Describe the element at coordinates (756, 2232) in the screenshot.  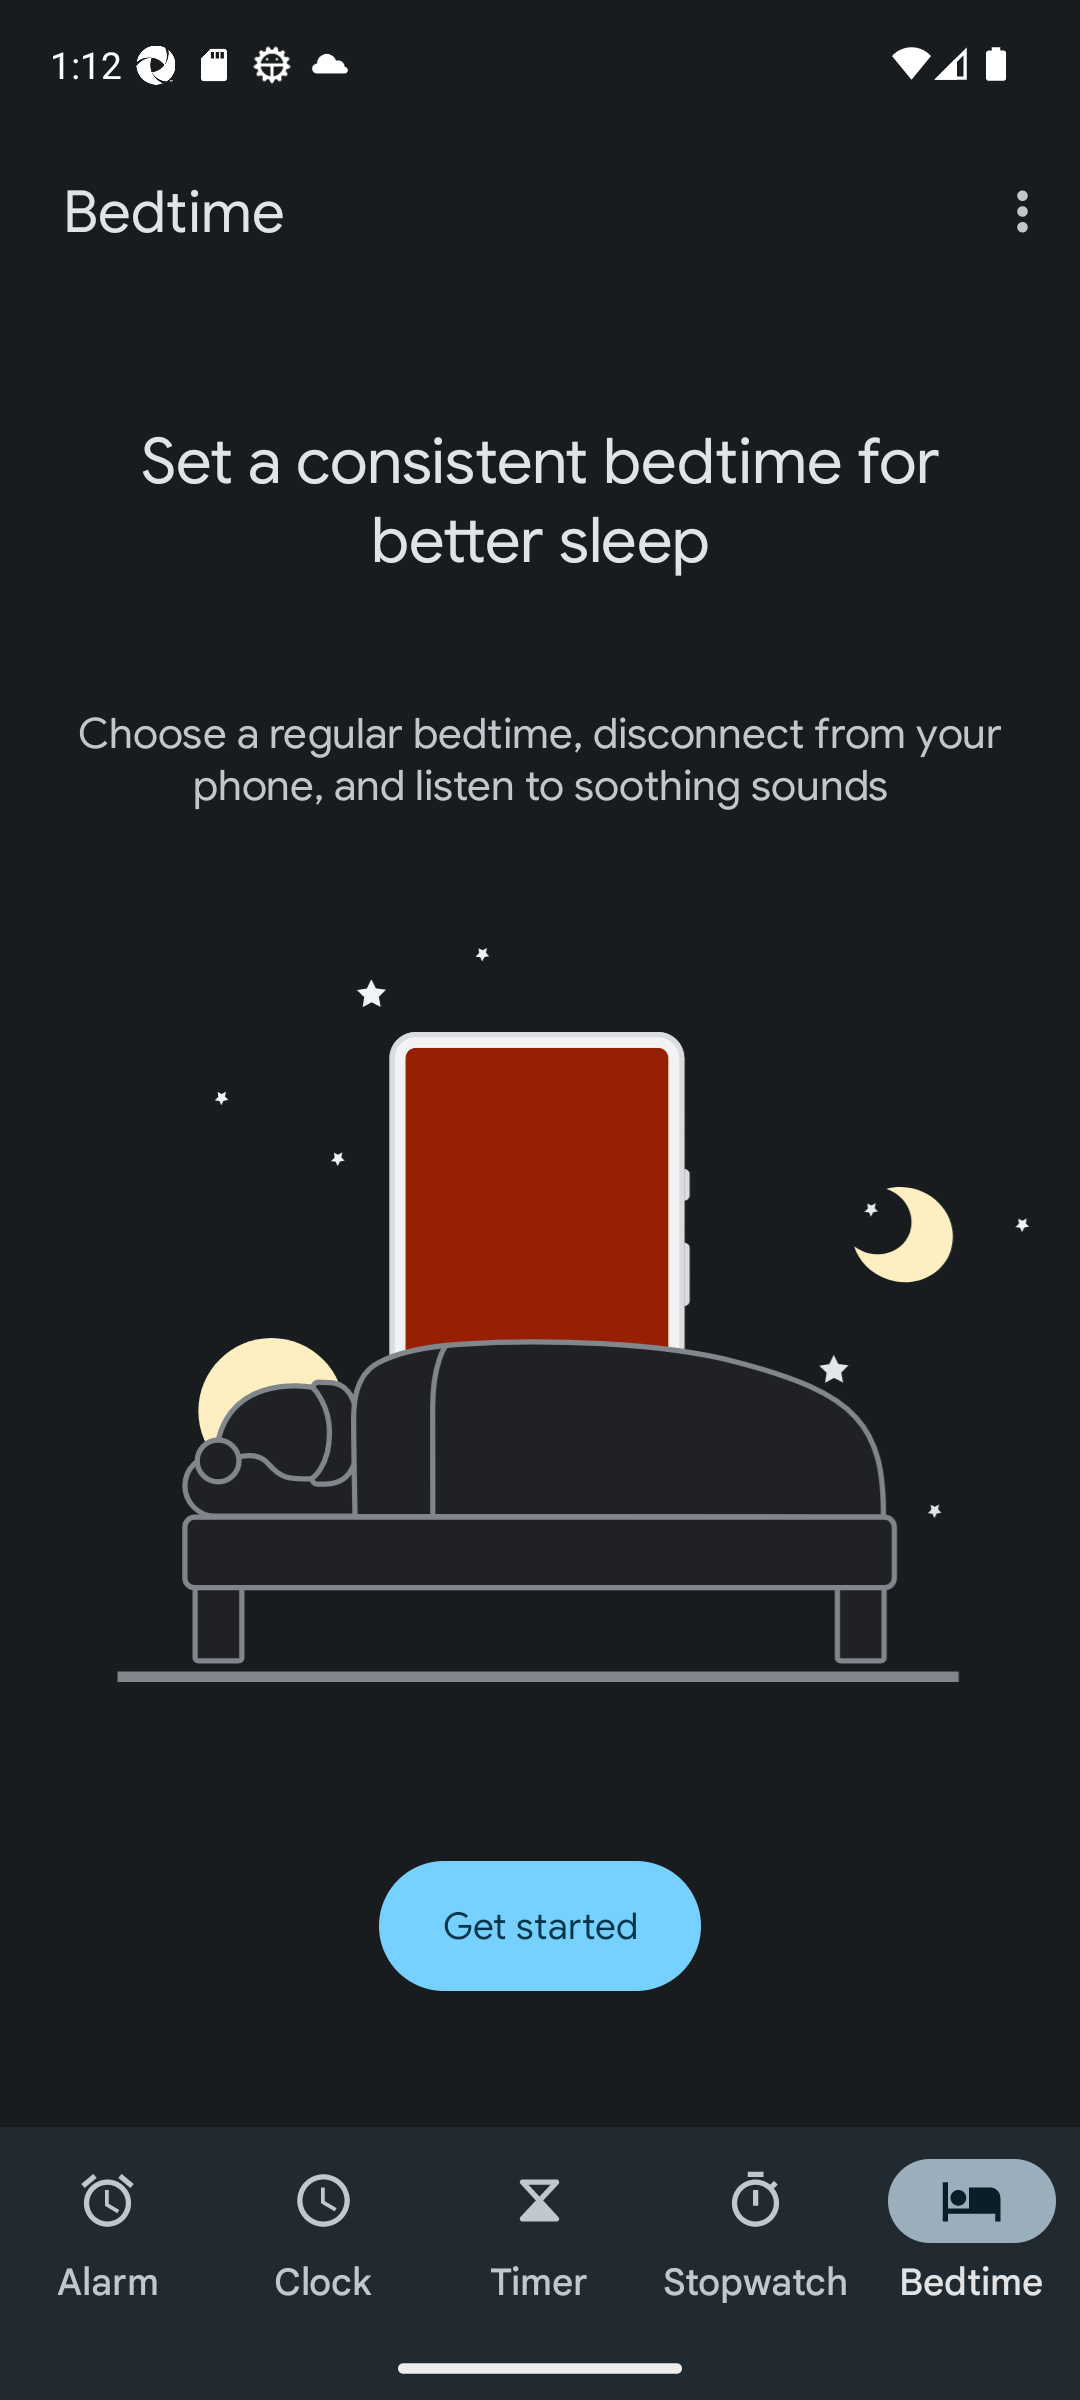
I see `Stopwatch` at that location.